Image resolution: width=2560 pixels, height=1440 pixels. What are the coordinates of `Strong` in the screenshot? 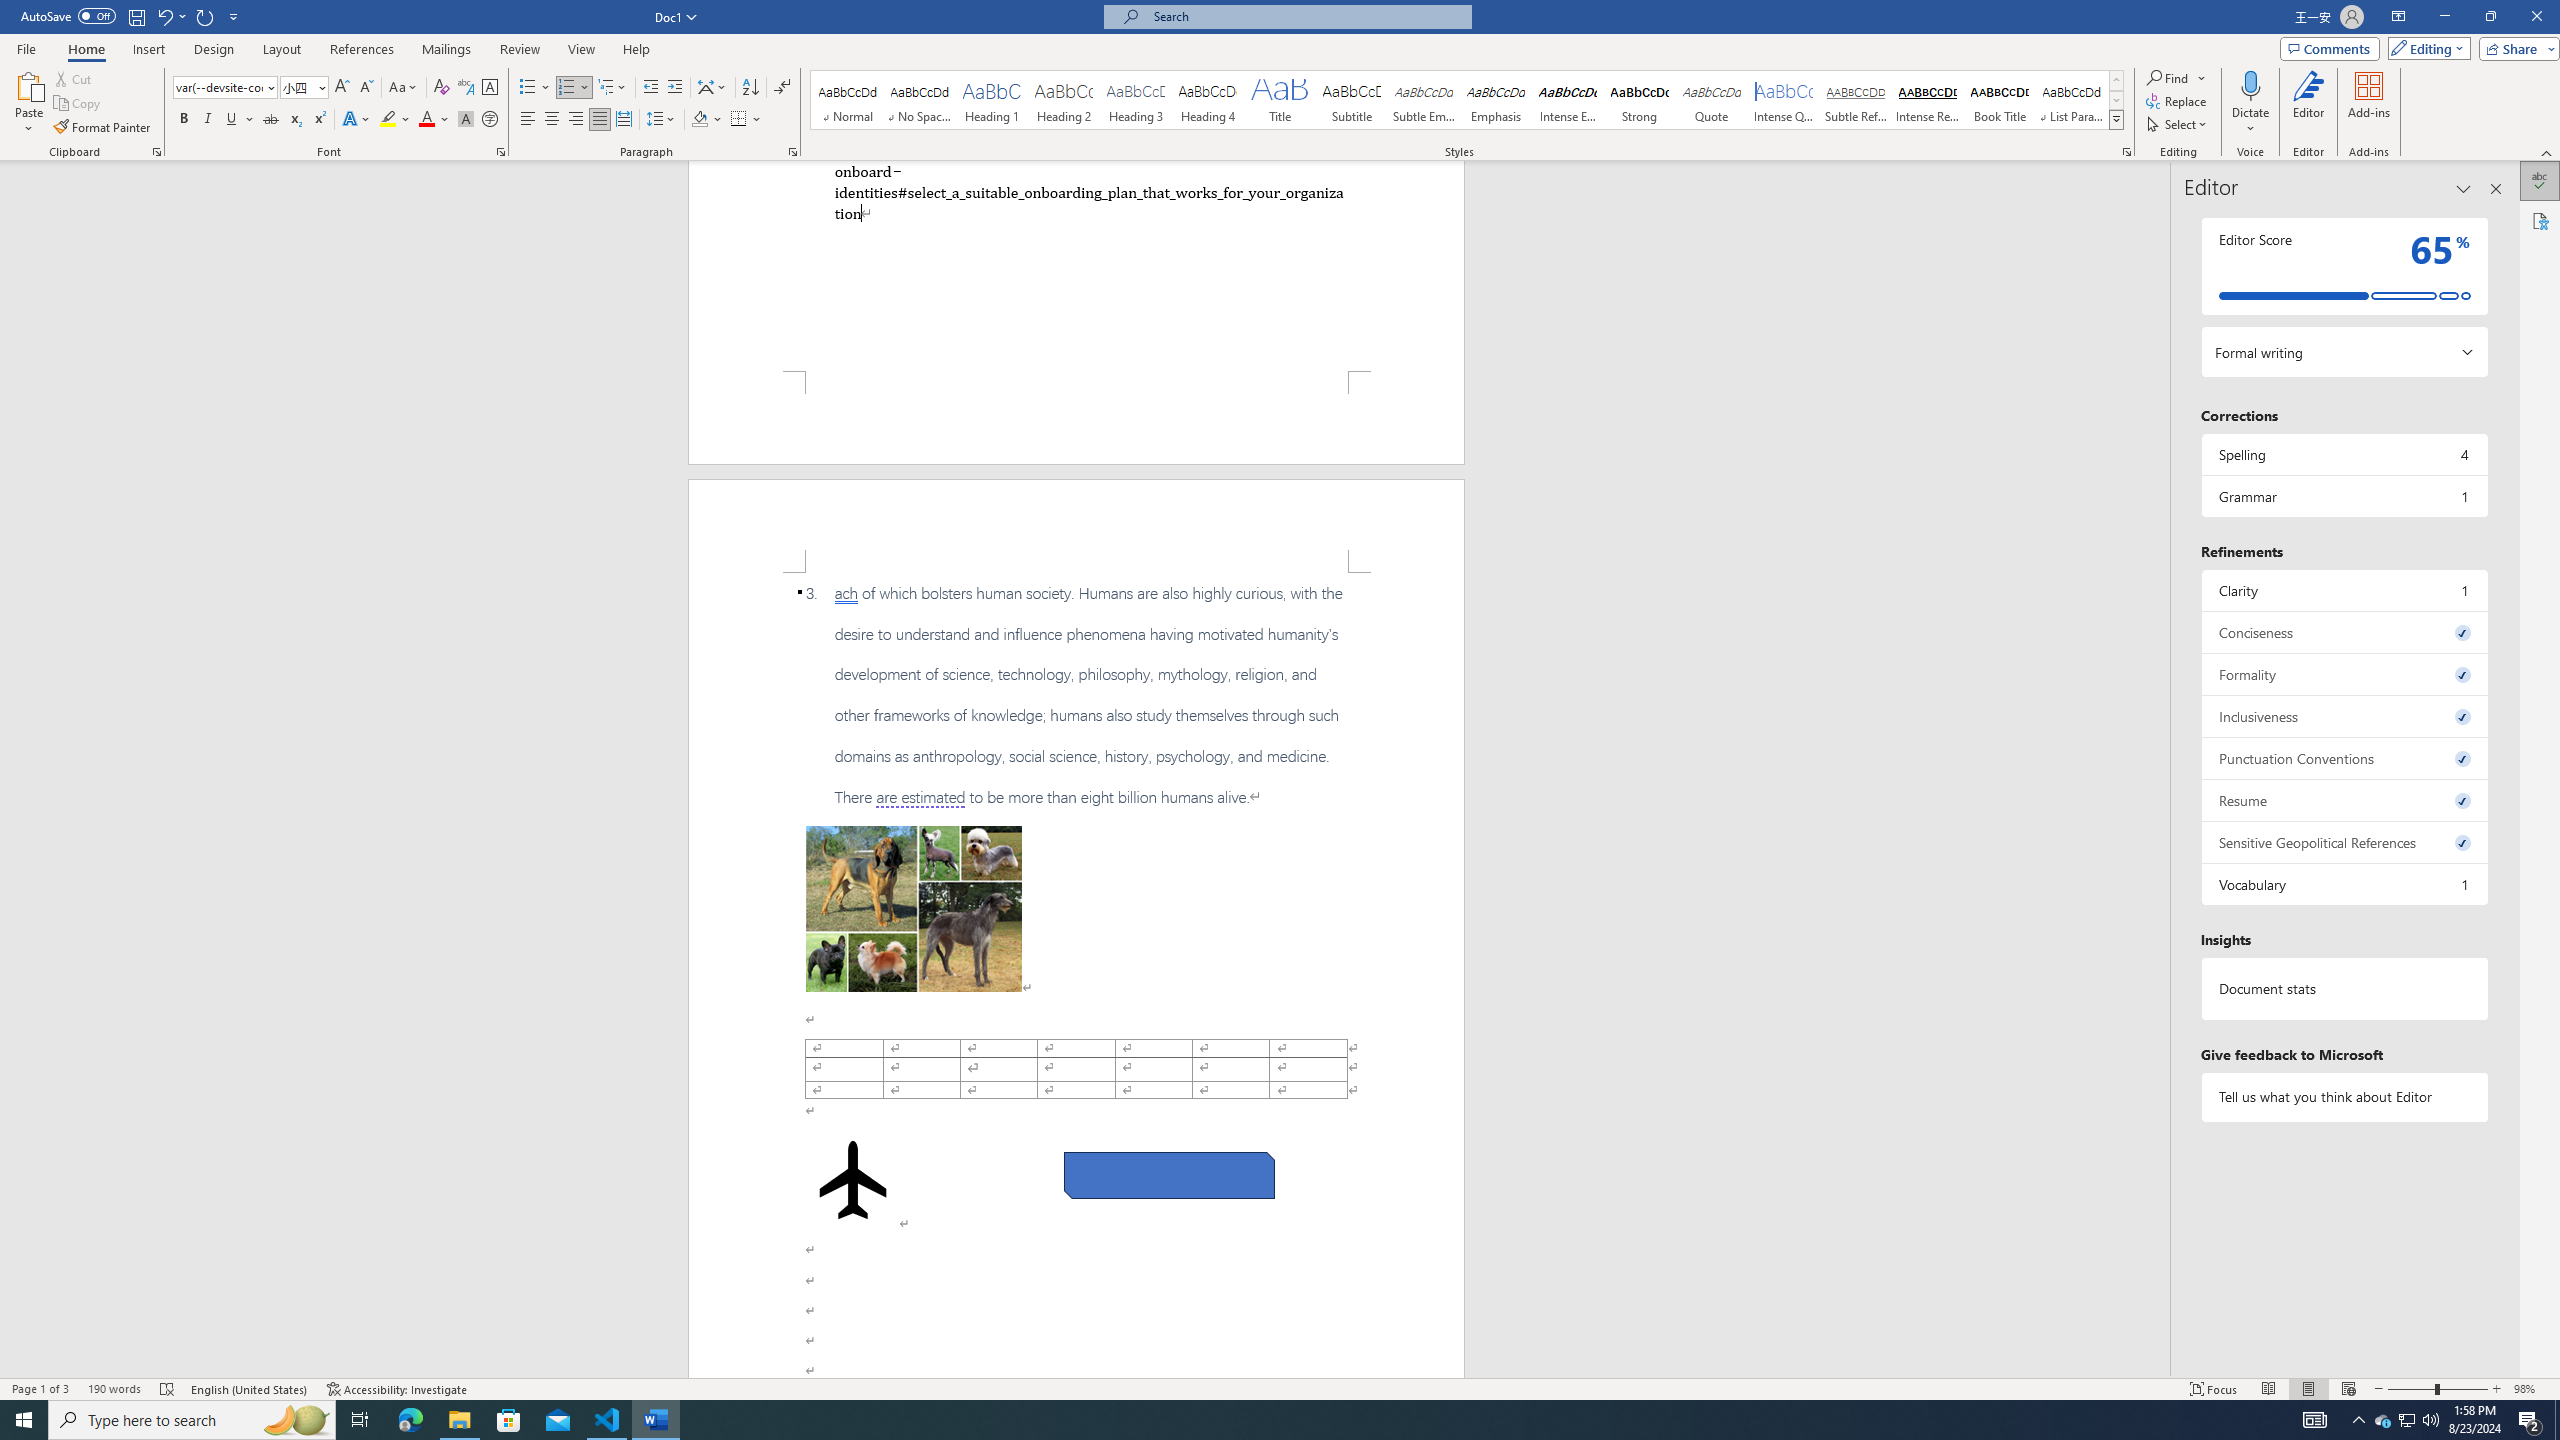 It's located at (1640, 100).